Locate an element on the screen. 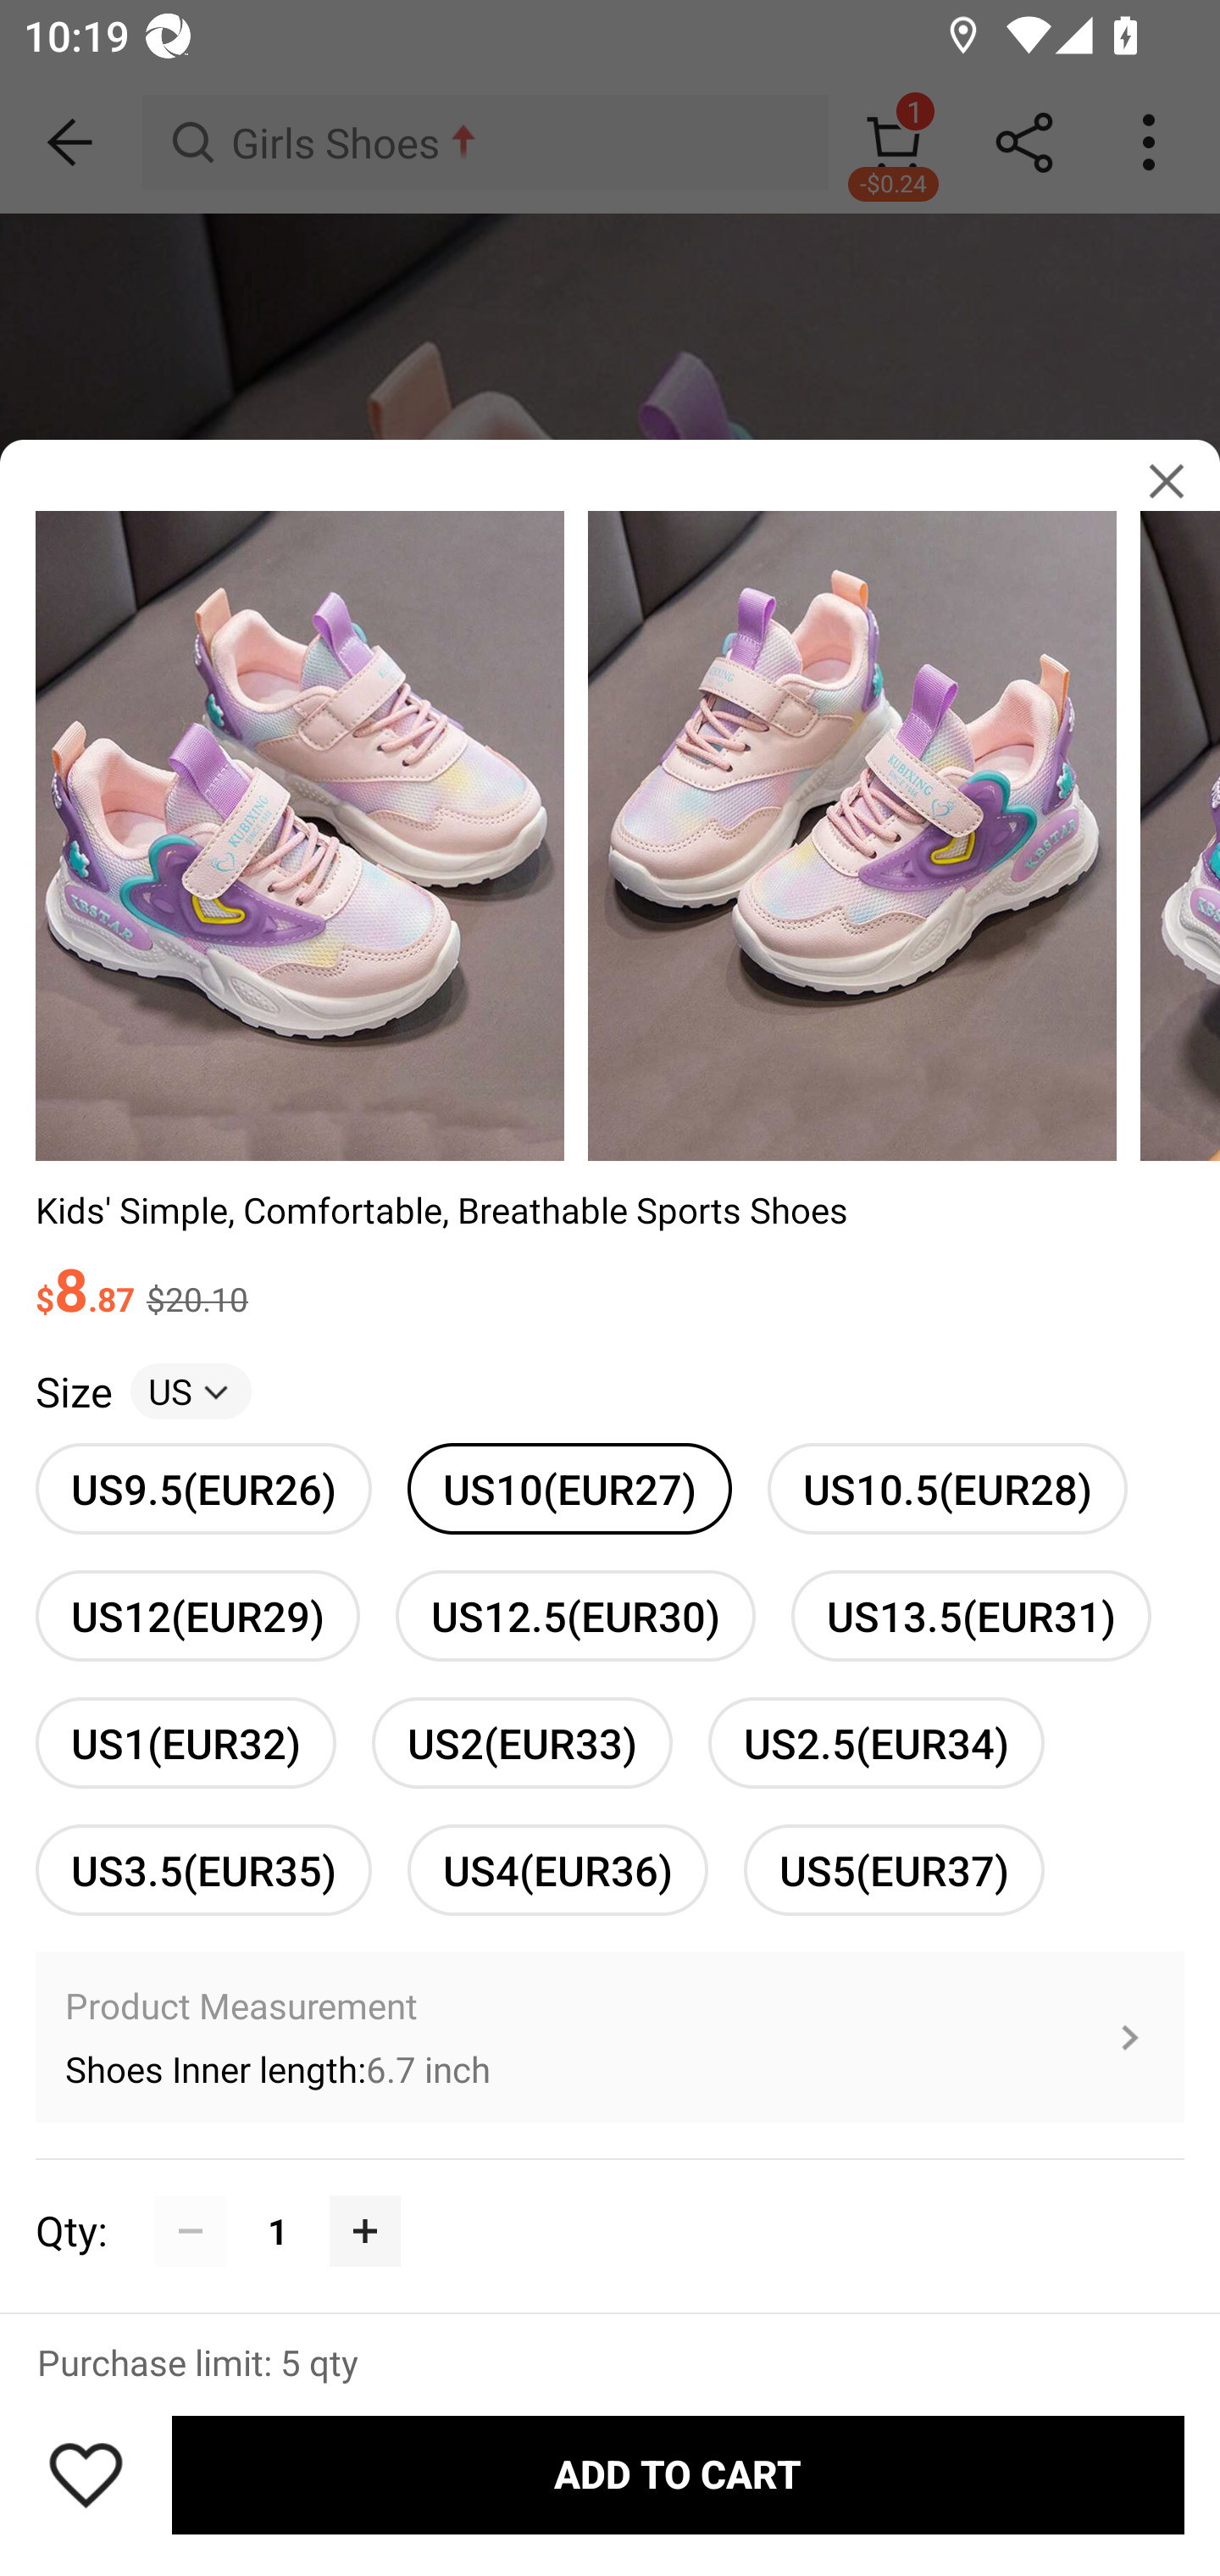 This screenshot has height=2576, width=1220. US12.5(EUR30) US12.5(EUR30)unselected option is located at coordinates (574, 1616).